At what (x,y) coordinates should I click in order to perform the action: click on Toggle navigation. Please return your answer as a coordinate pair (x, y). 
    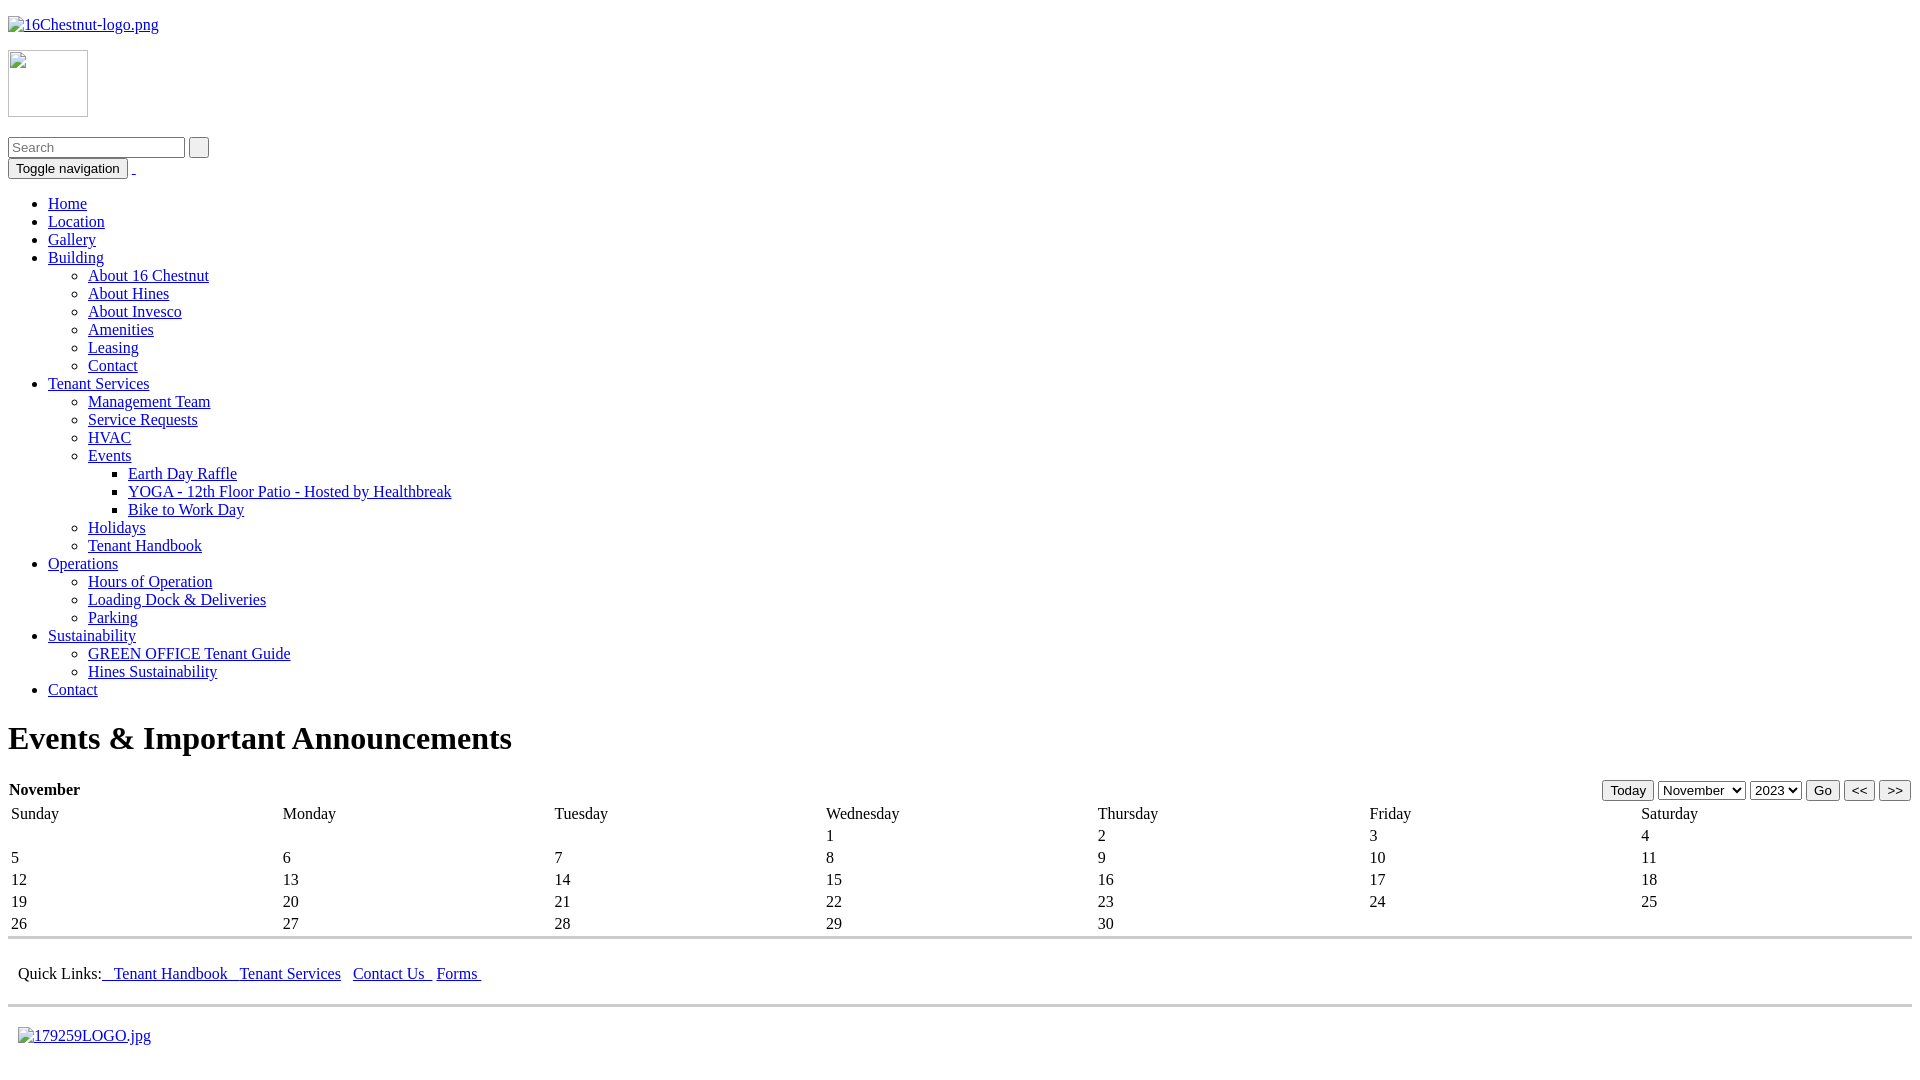
    Looking at the image, I should click on (68, 168).